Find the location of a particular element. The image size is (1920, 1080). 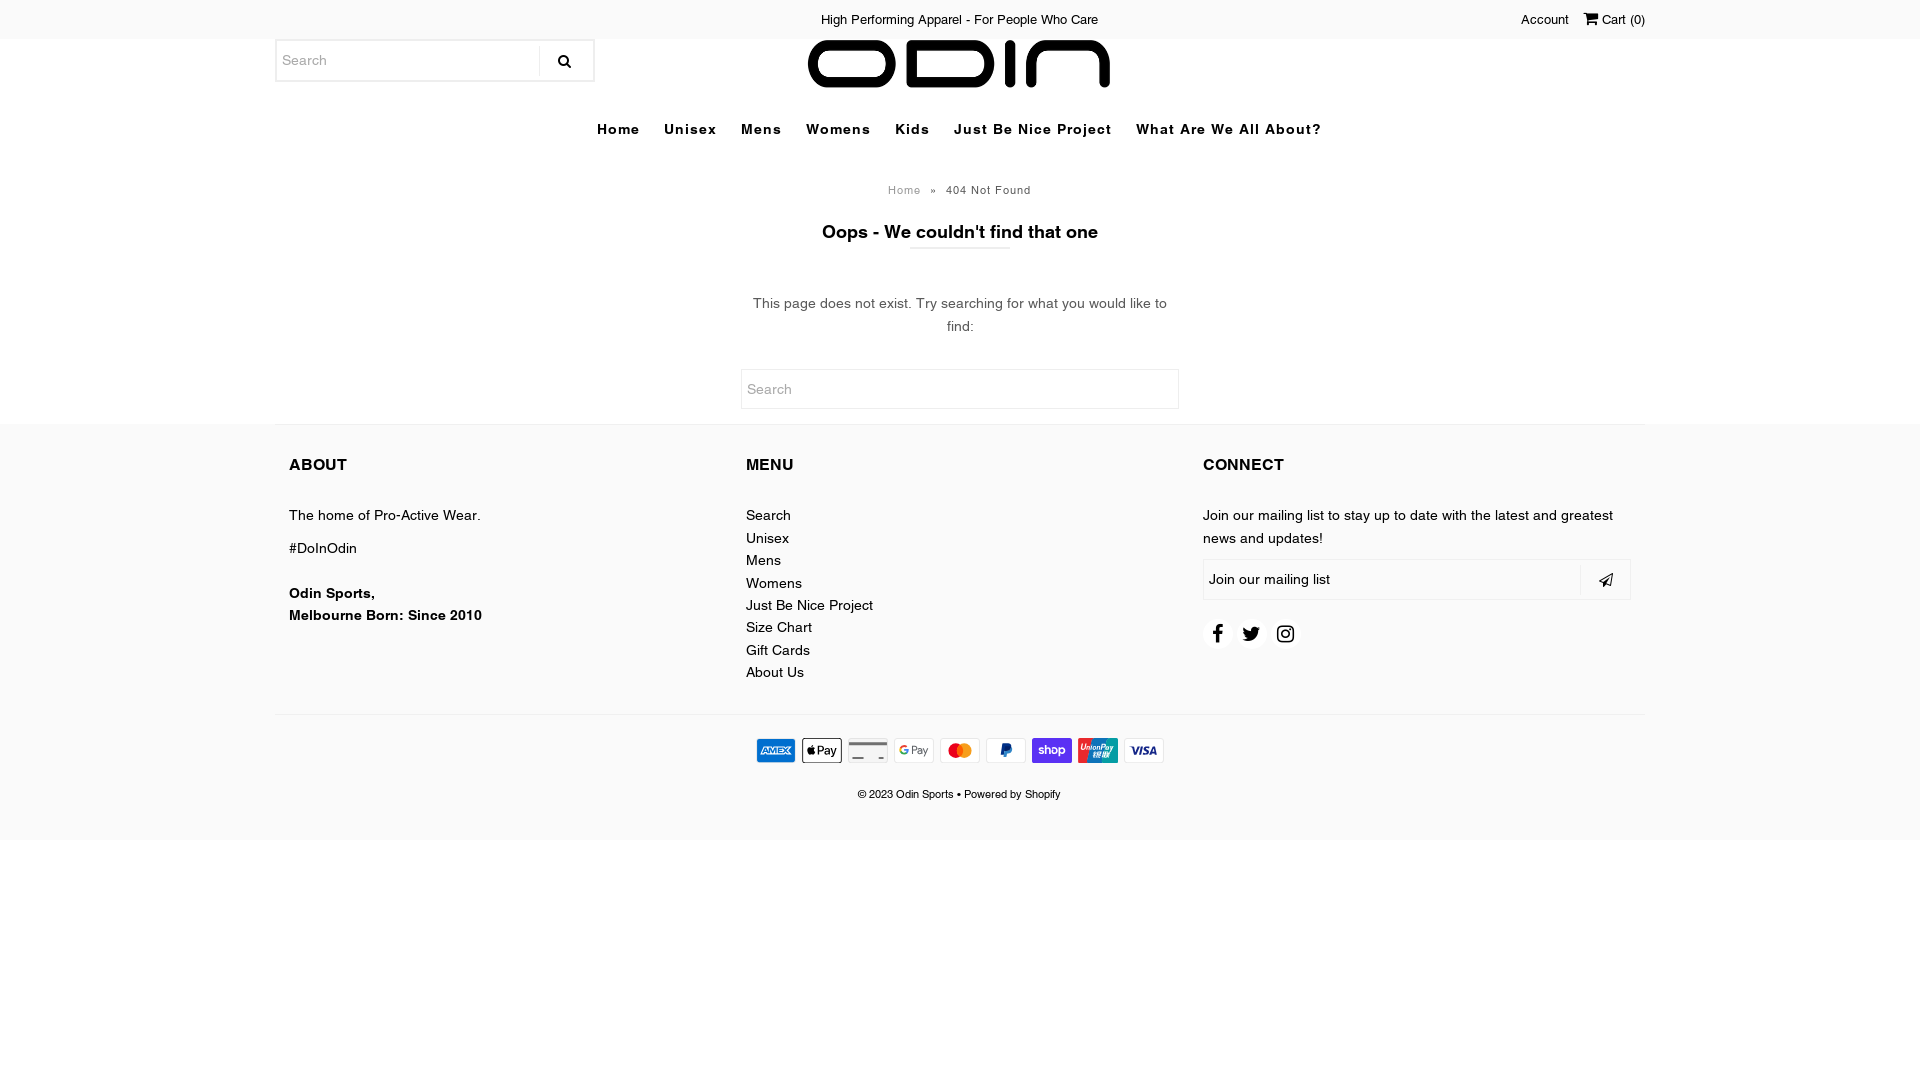

Home is located at coordinates (618, 129).